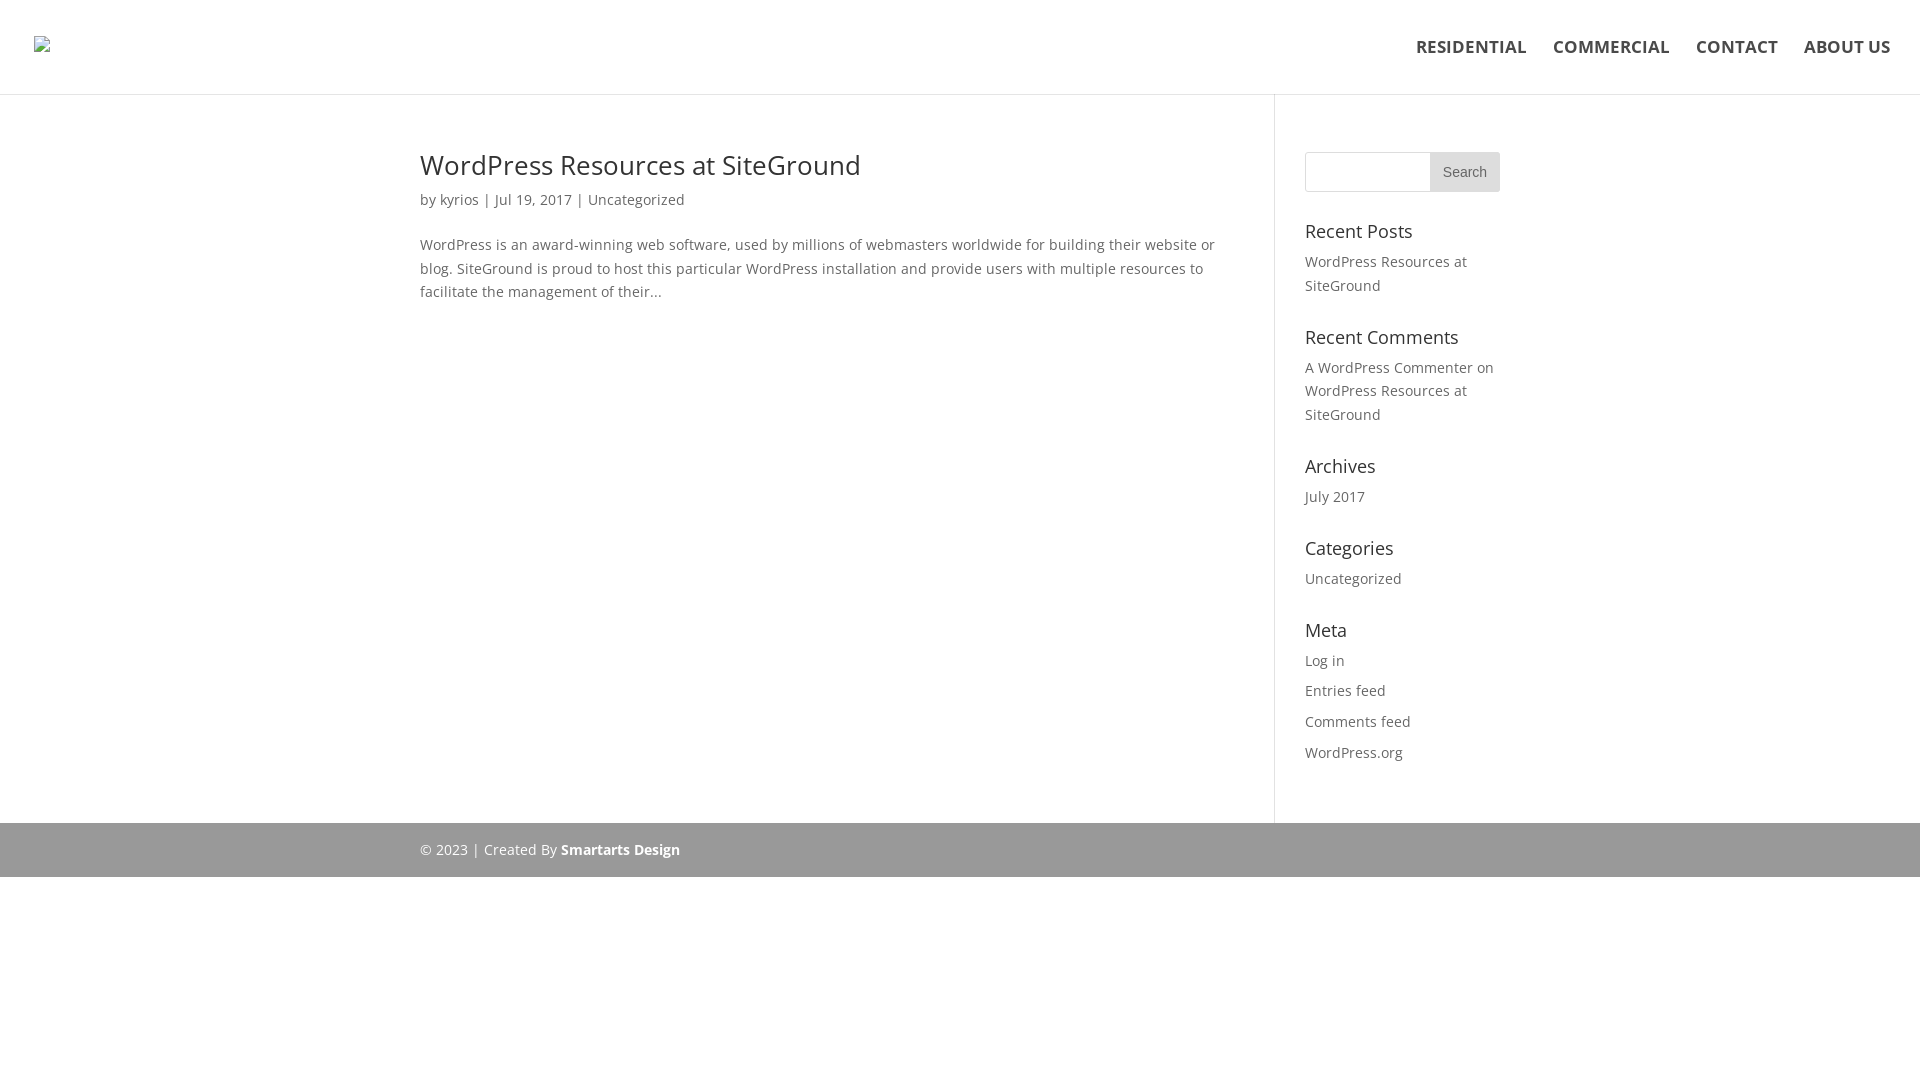 The width and height of the screenshot is (1920, 1080). Describe the element at coordinates (1472, 67) in the screenshot. I see `RESIDENTIAL` at that location.